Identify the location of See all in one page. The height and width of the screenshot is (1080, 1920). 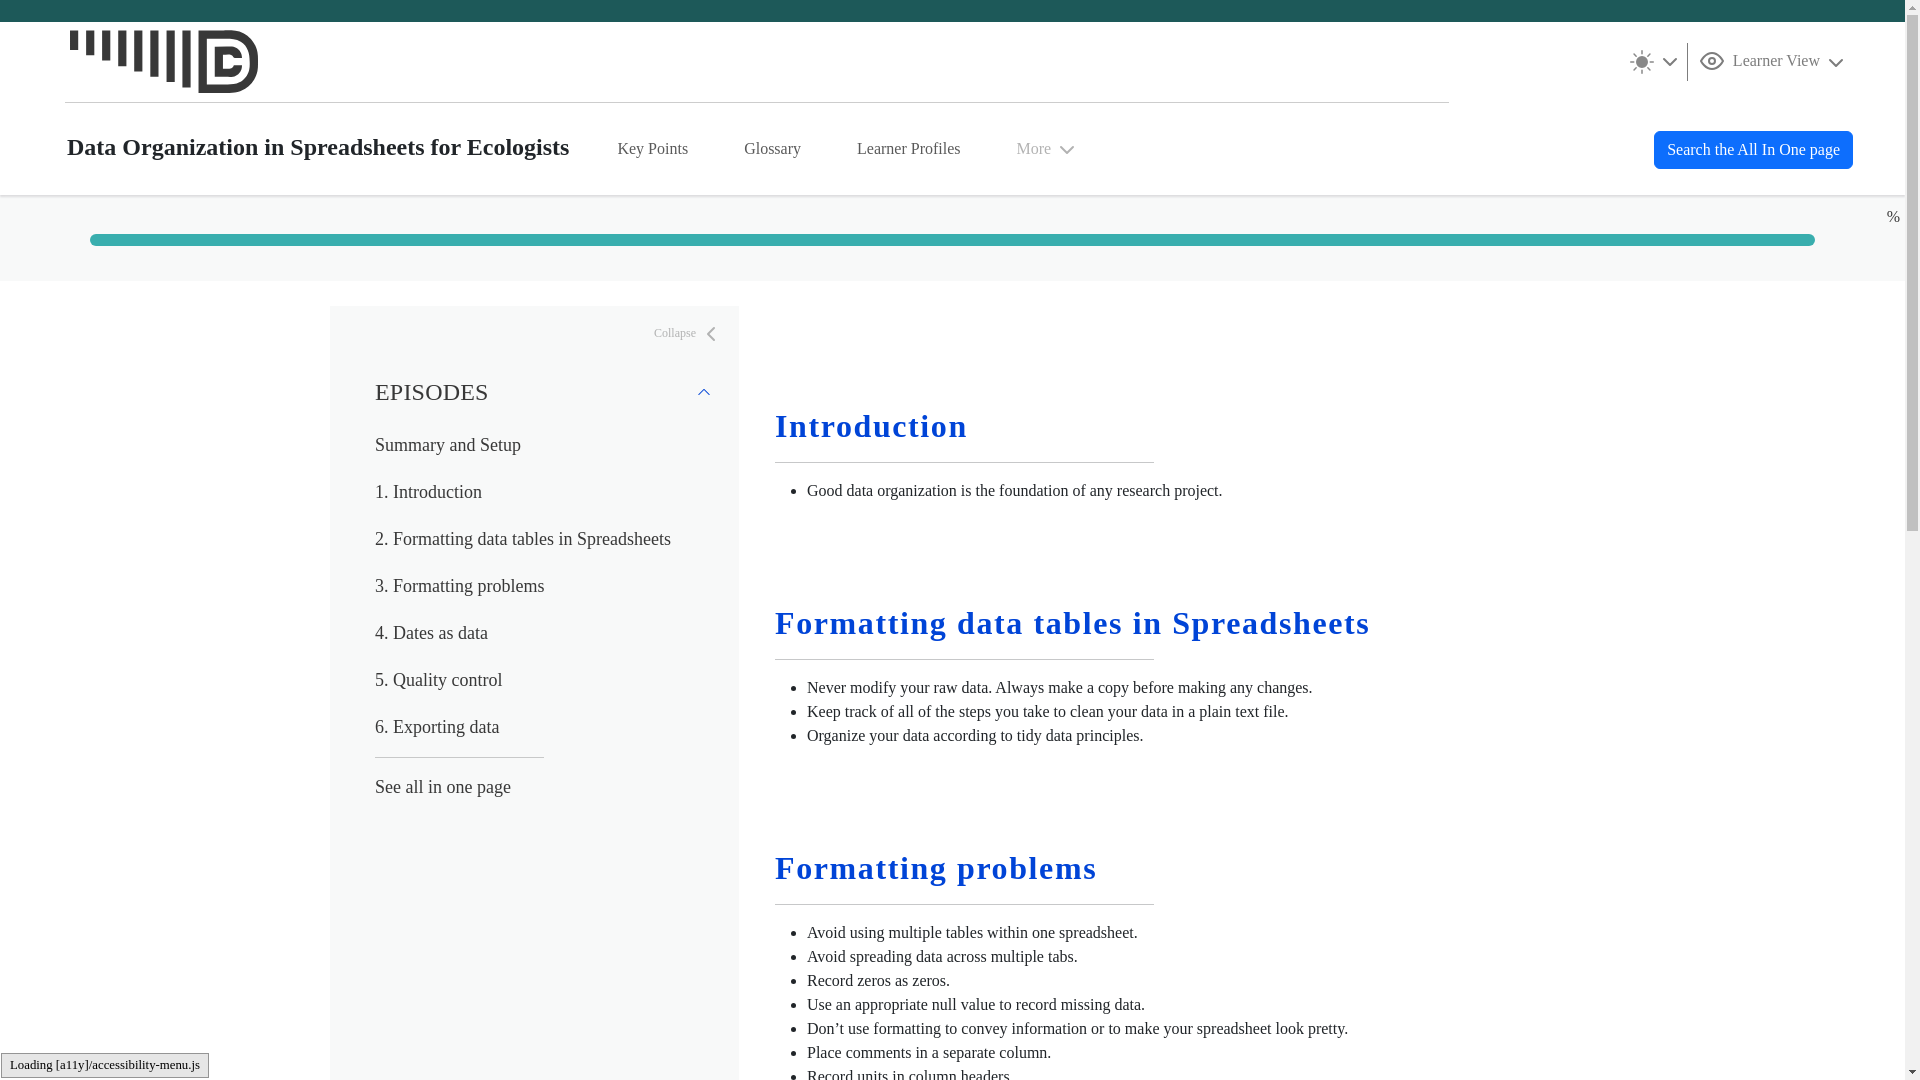
(442, 786).